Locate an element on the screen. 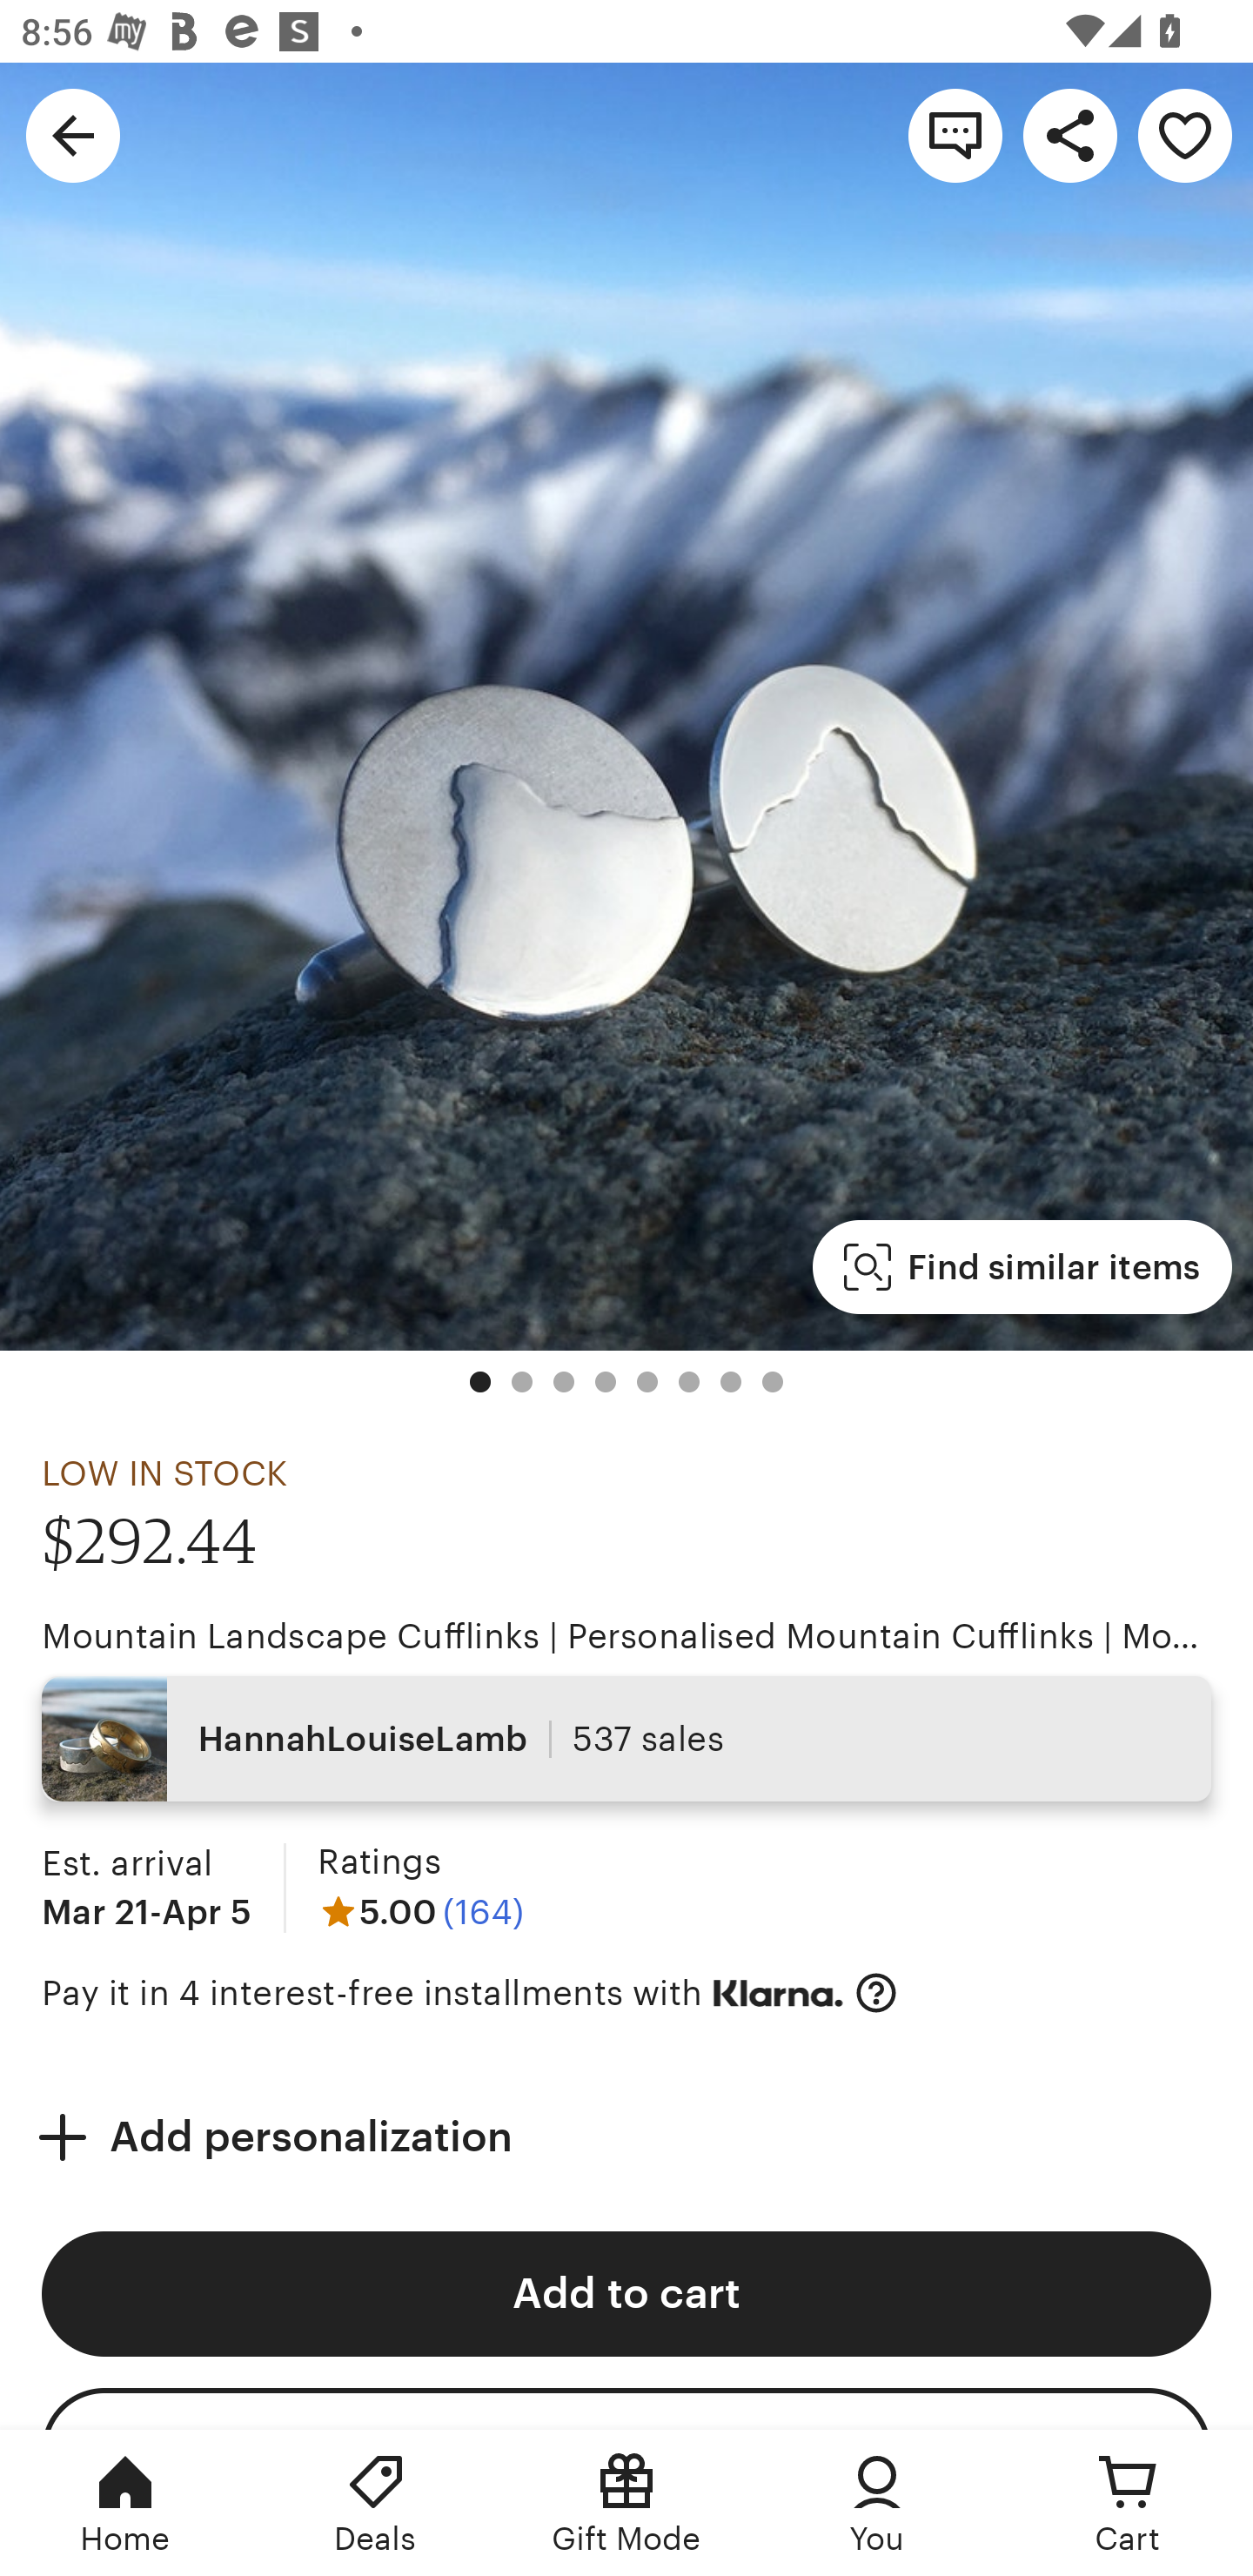  Gift Mode is located at coordinates (626, 2503).